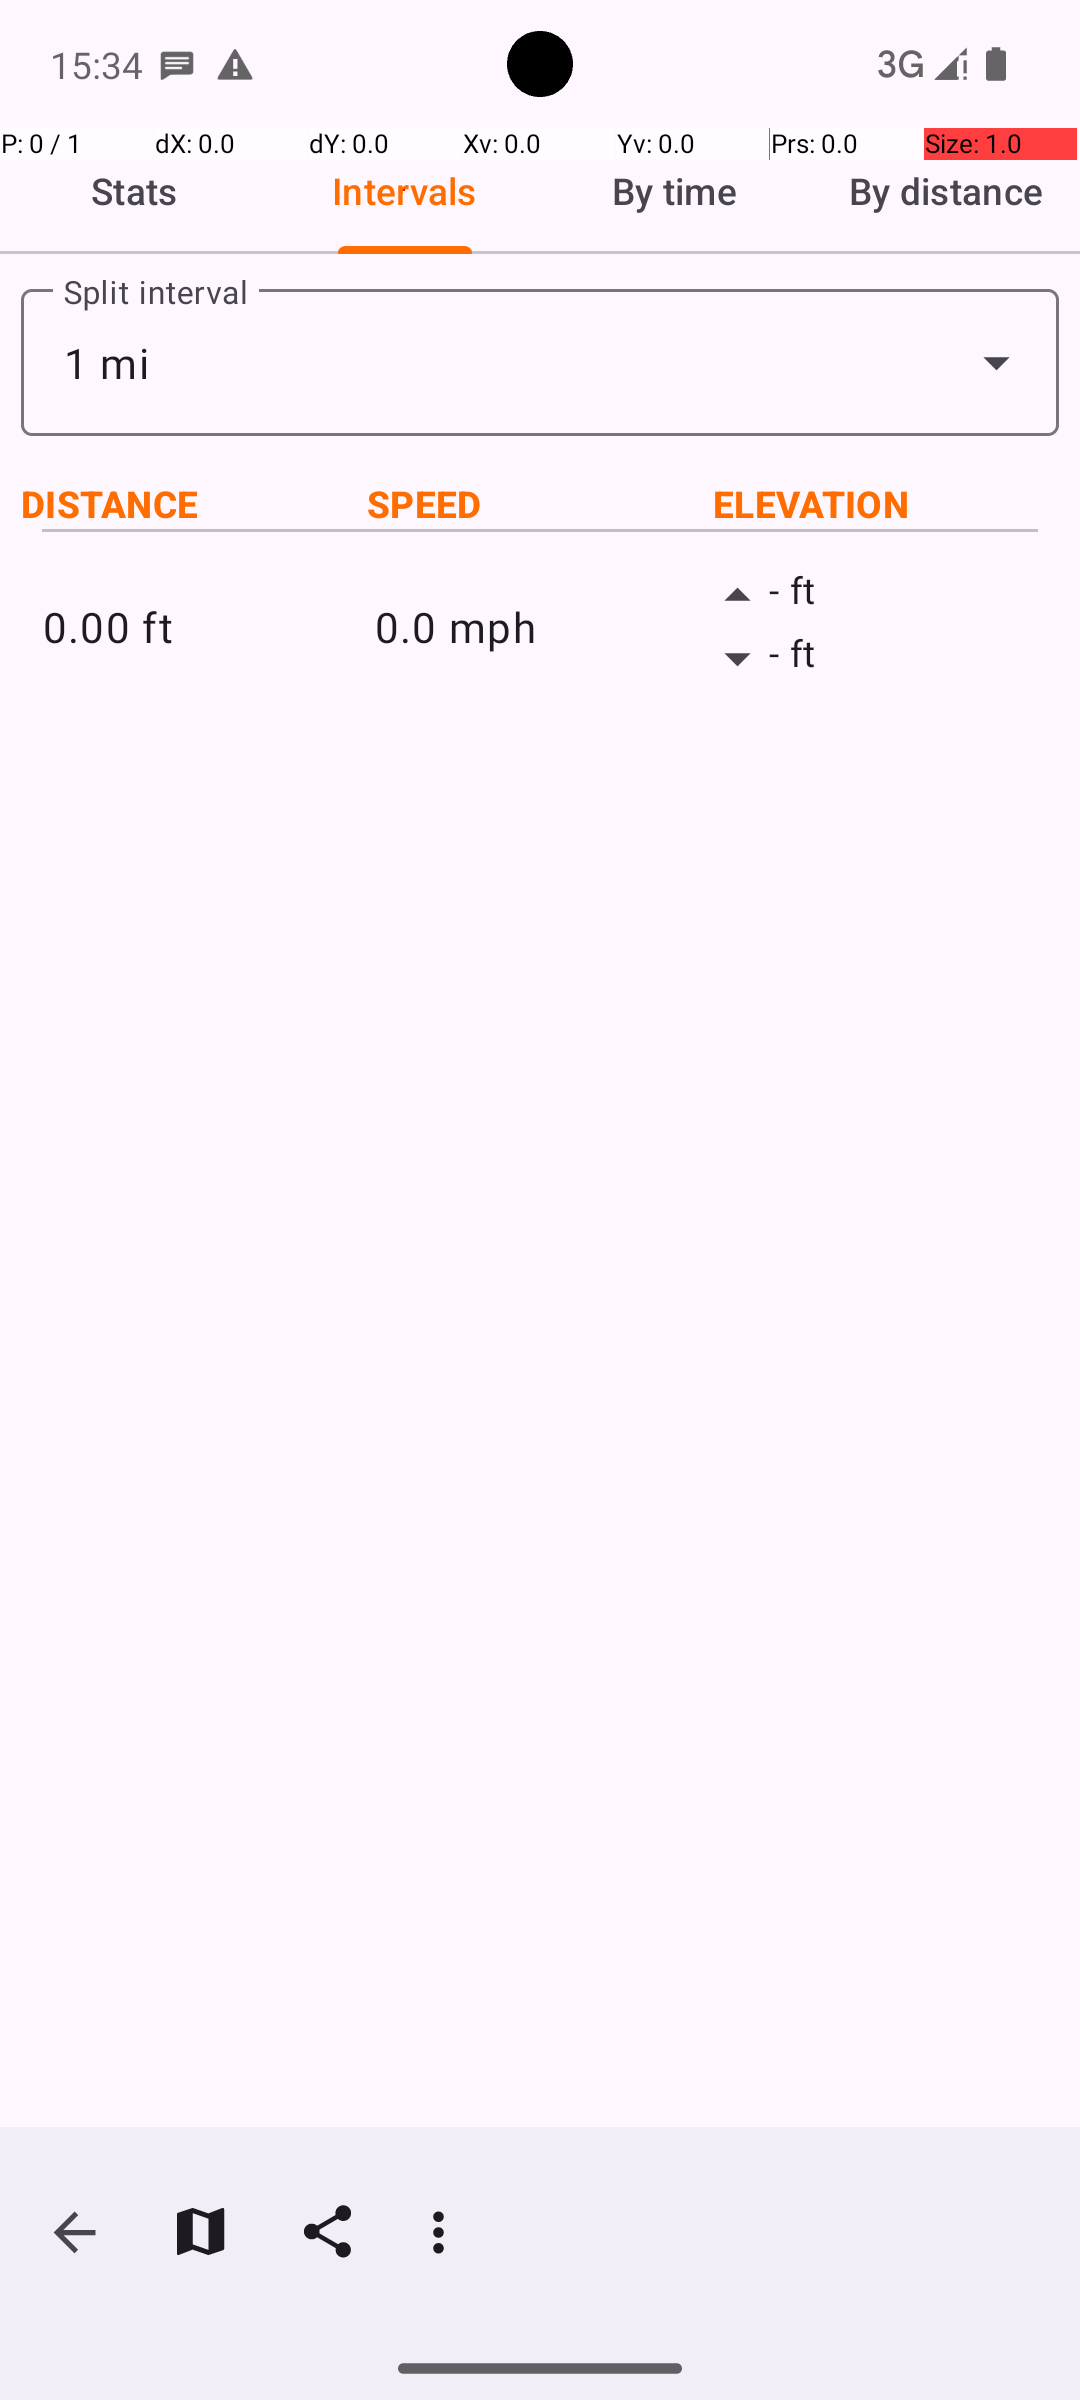  What do you see at coordinates (540, 626) in the screenshot?
I see `0.0 mph` at bounding box center [540, 626].